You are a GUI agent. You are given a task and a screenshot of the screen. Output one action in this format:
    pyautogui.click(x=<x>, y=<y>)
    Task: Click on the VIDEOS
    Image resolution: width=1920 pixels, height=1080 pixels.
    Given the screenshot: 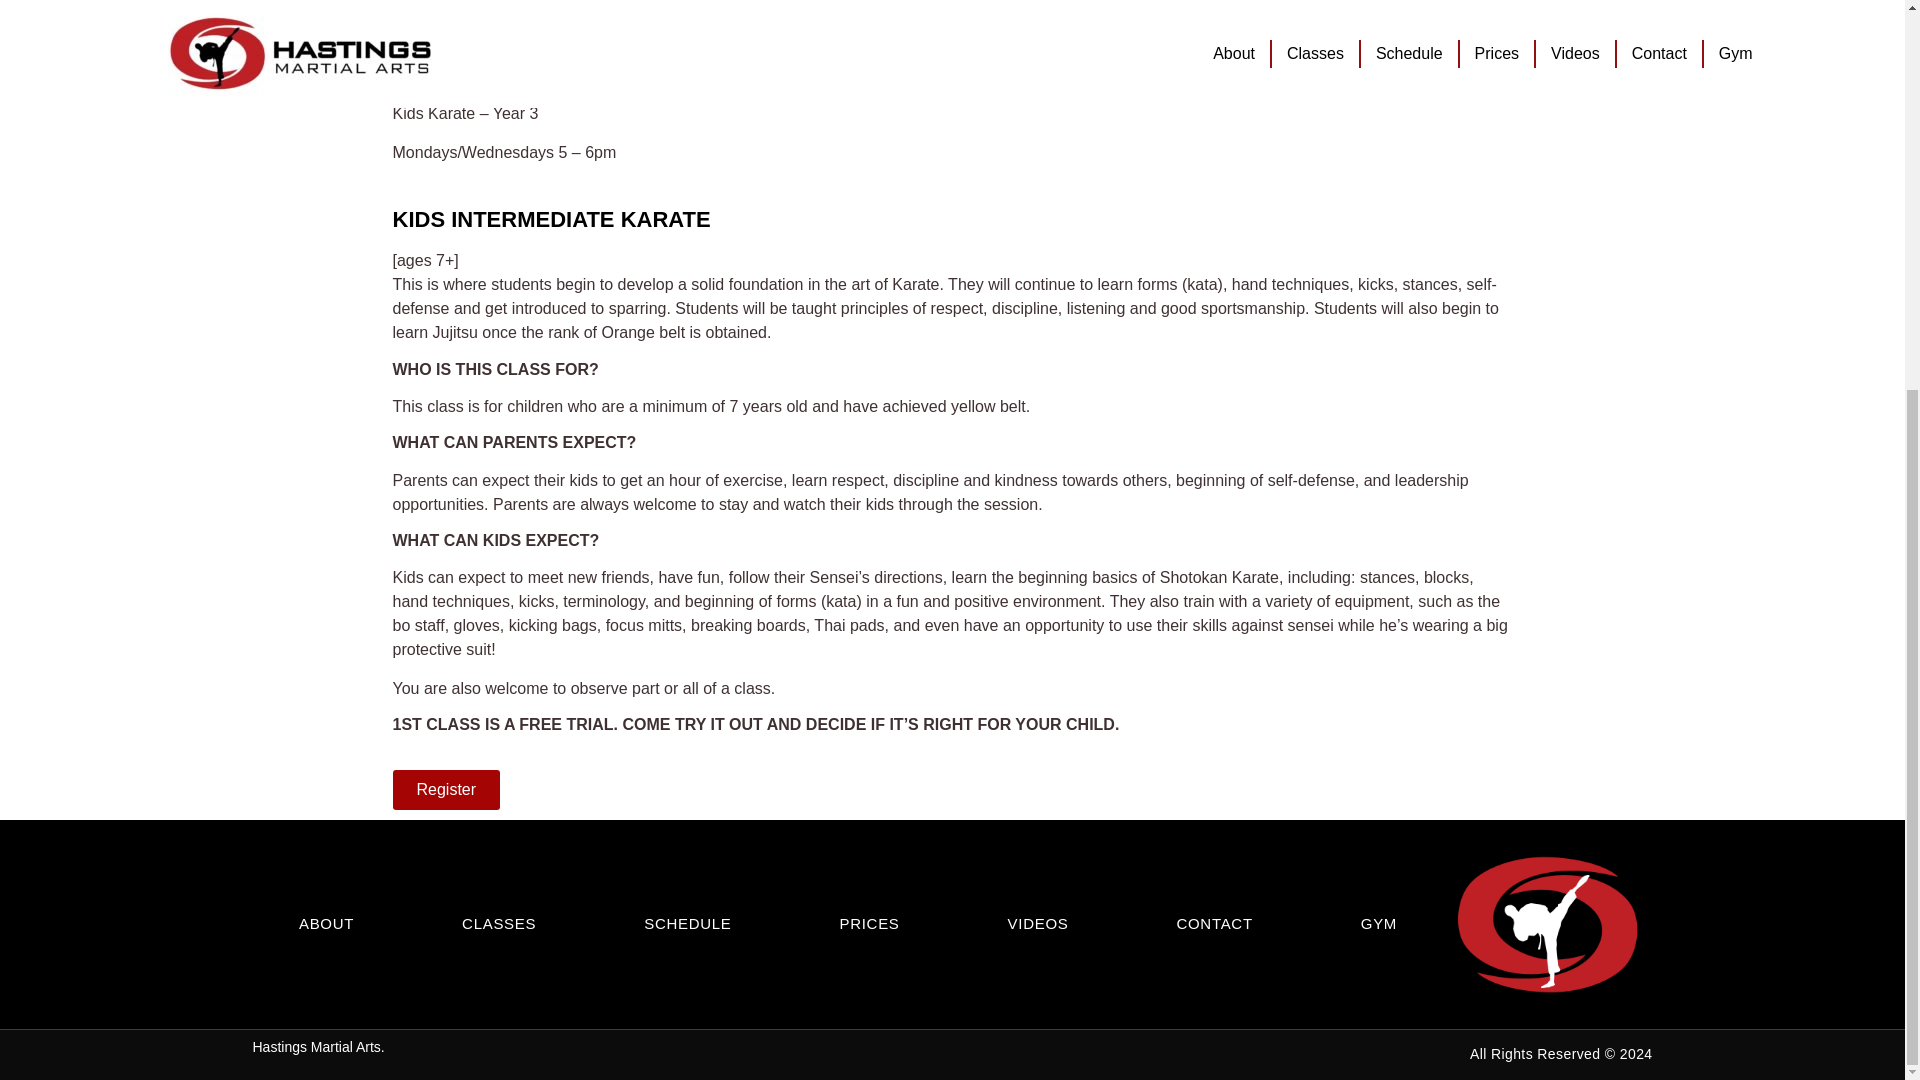 What is the action you would take?
    pyautogui.click(x=1038, y=924)
    